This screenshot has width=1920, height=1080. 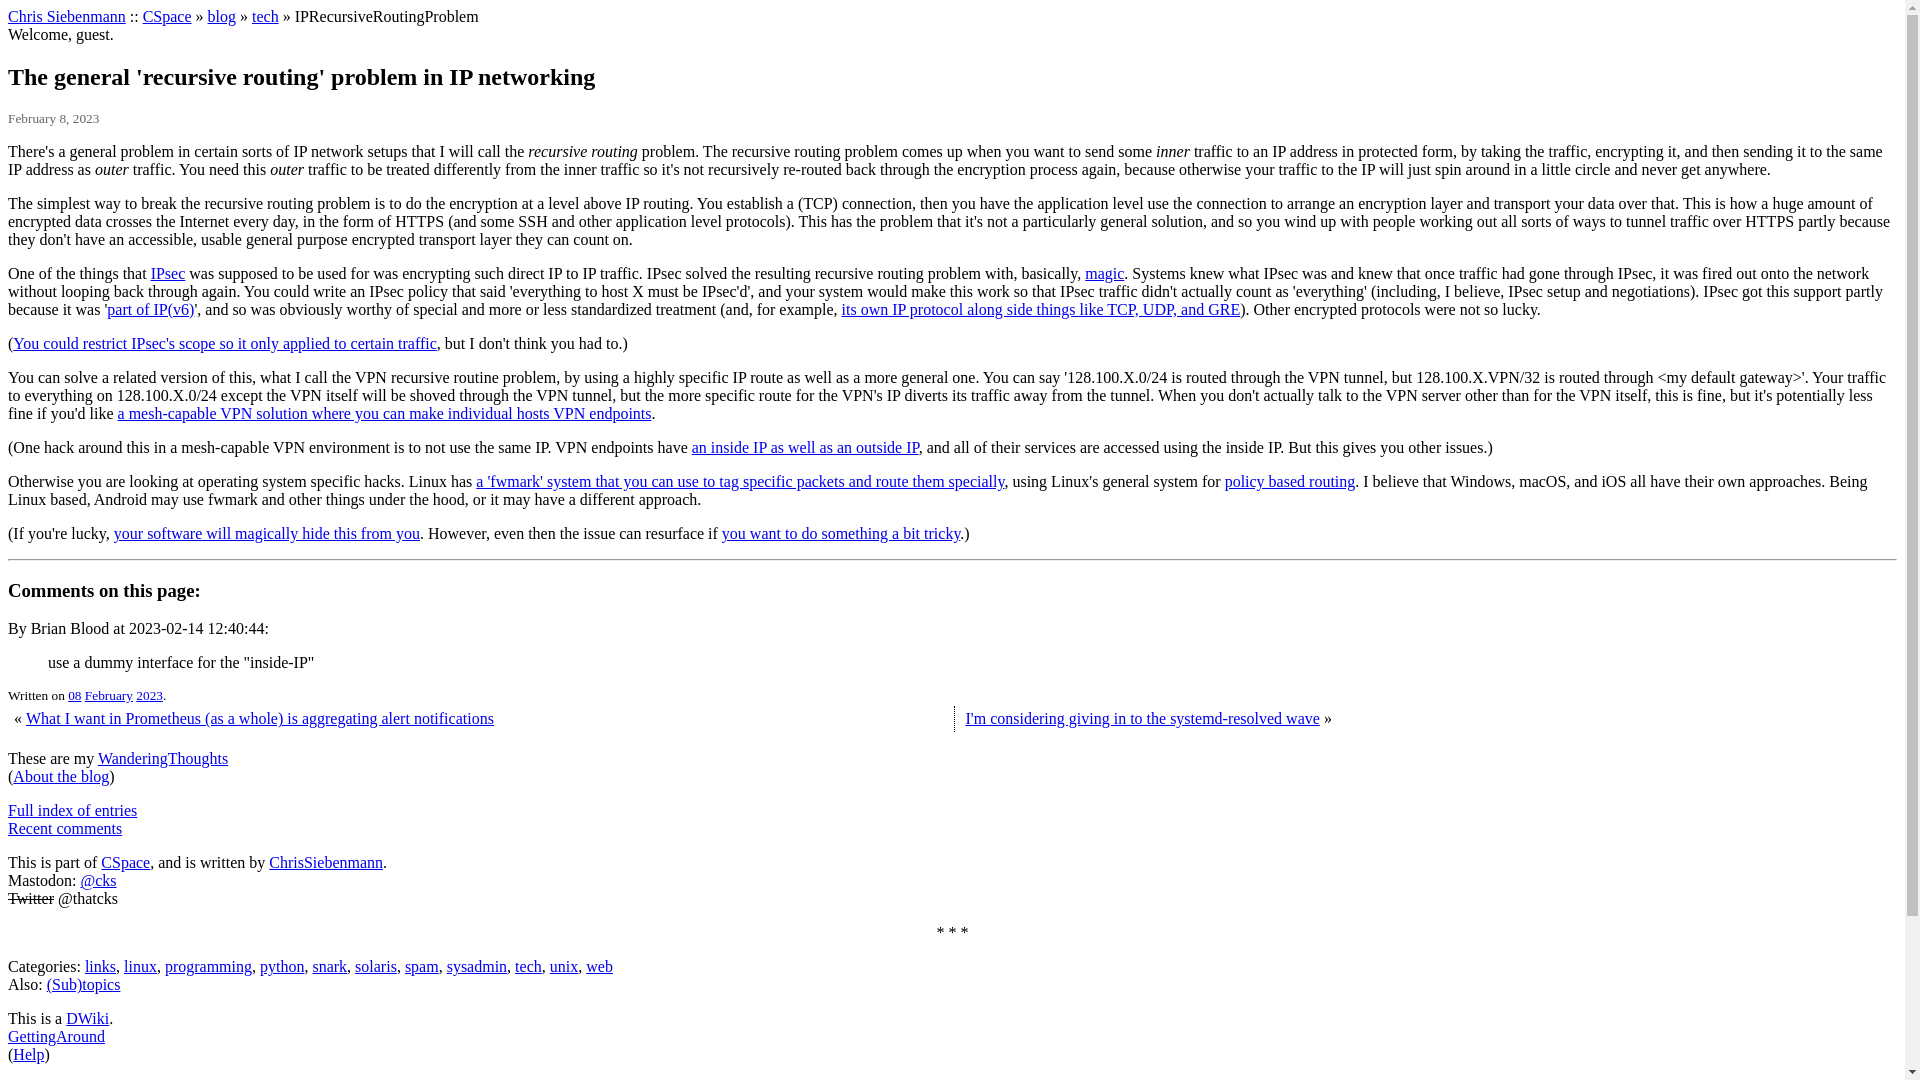 I want to click on Full index of entries, so click(x=72, y=810).